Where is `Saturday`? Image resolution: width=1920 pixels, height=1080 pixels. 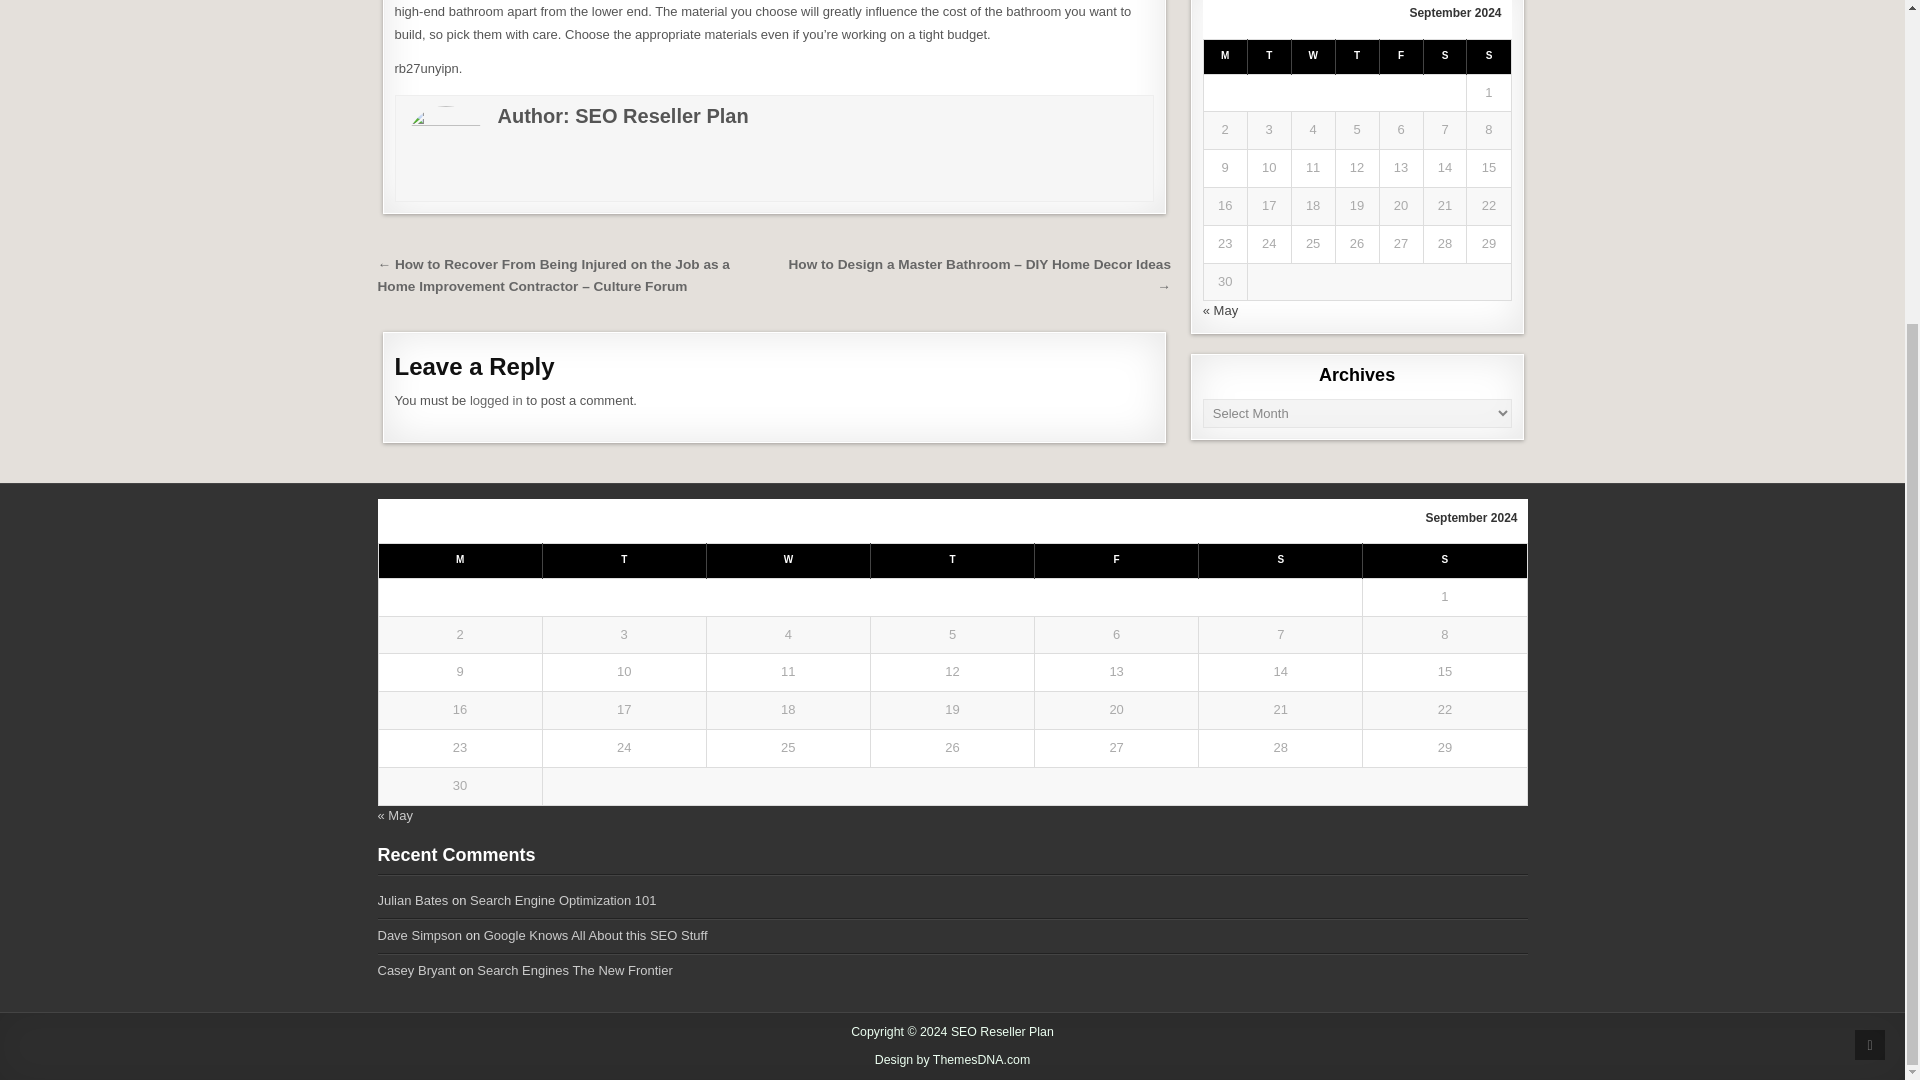
Saturday is located at coordinates (1444, 56).